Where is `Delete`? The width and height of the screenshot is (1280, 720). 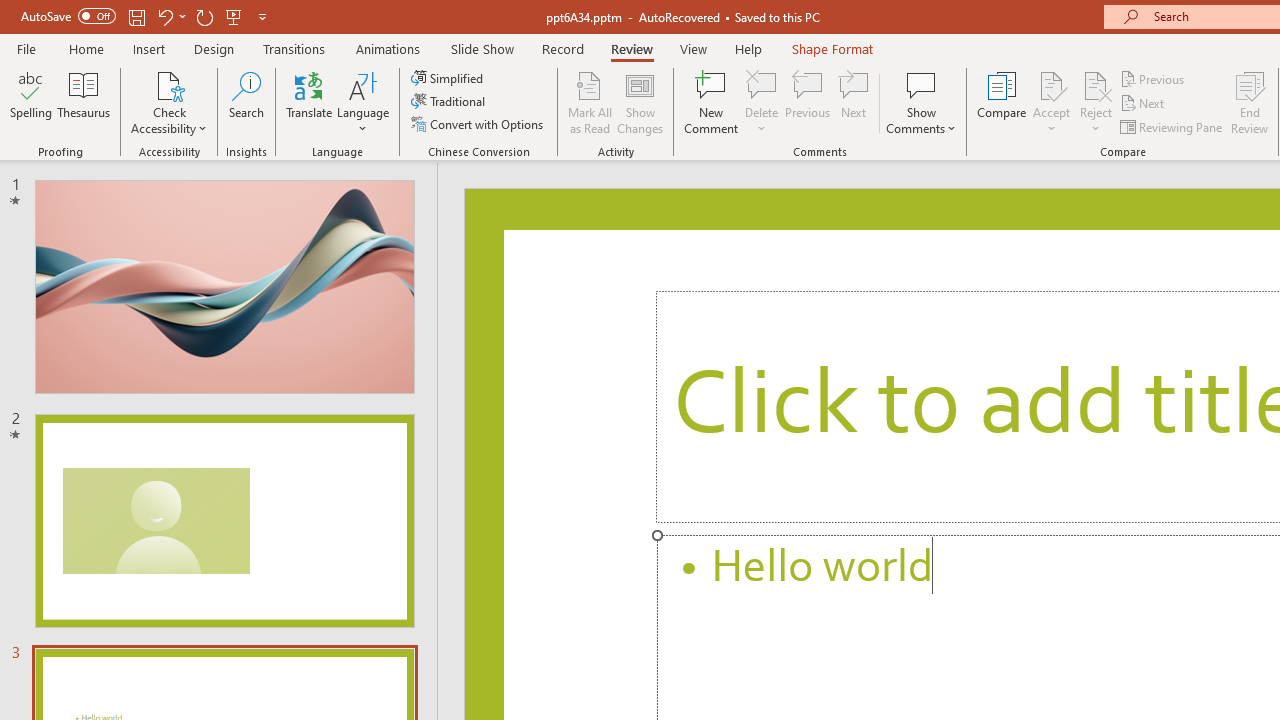 Delete is located at coordinates (762, 102).